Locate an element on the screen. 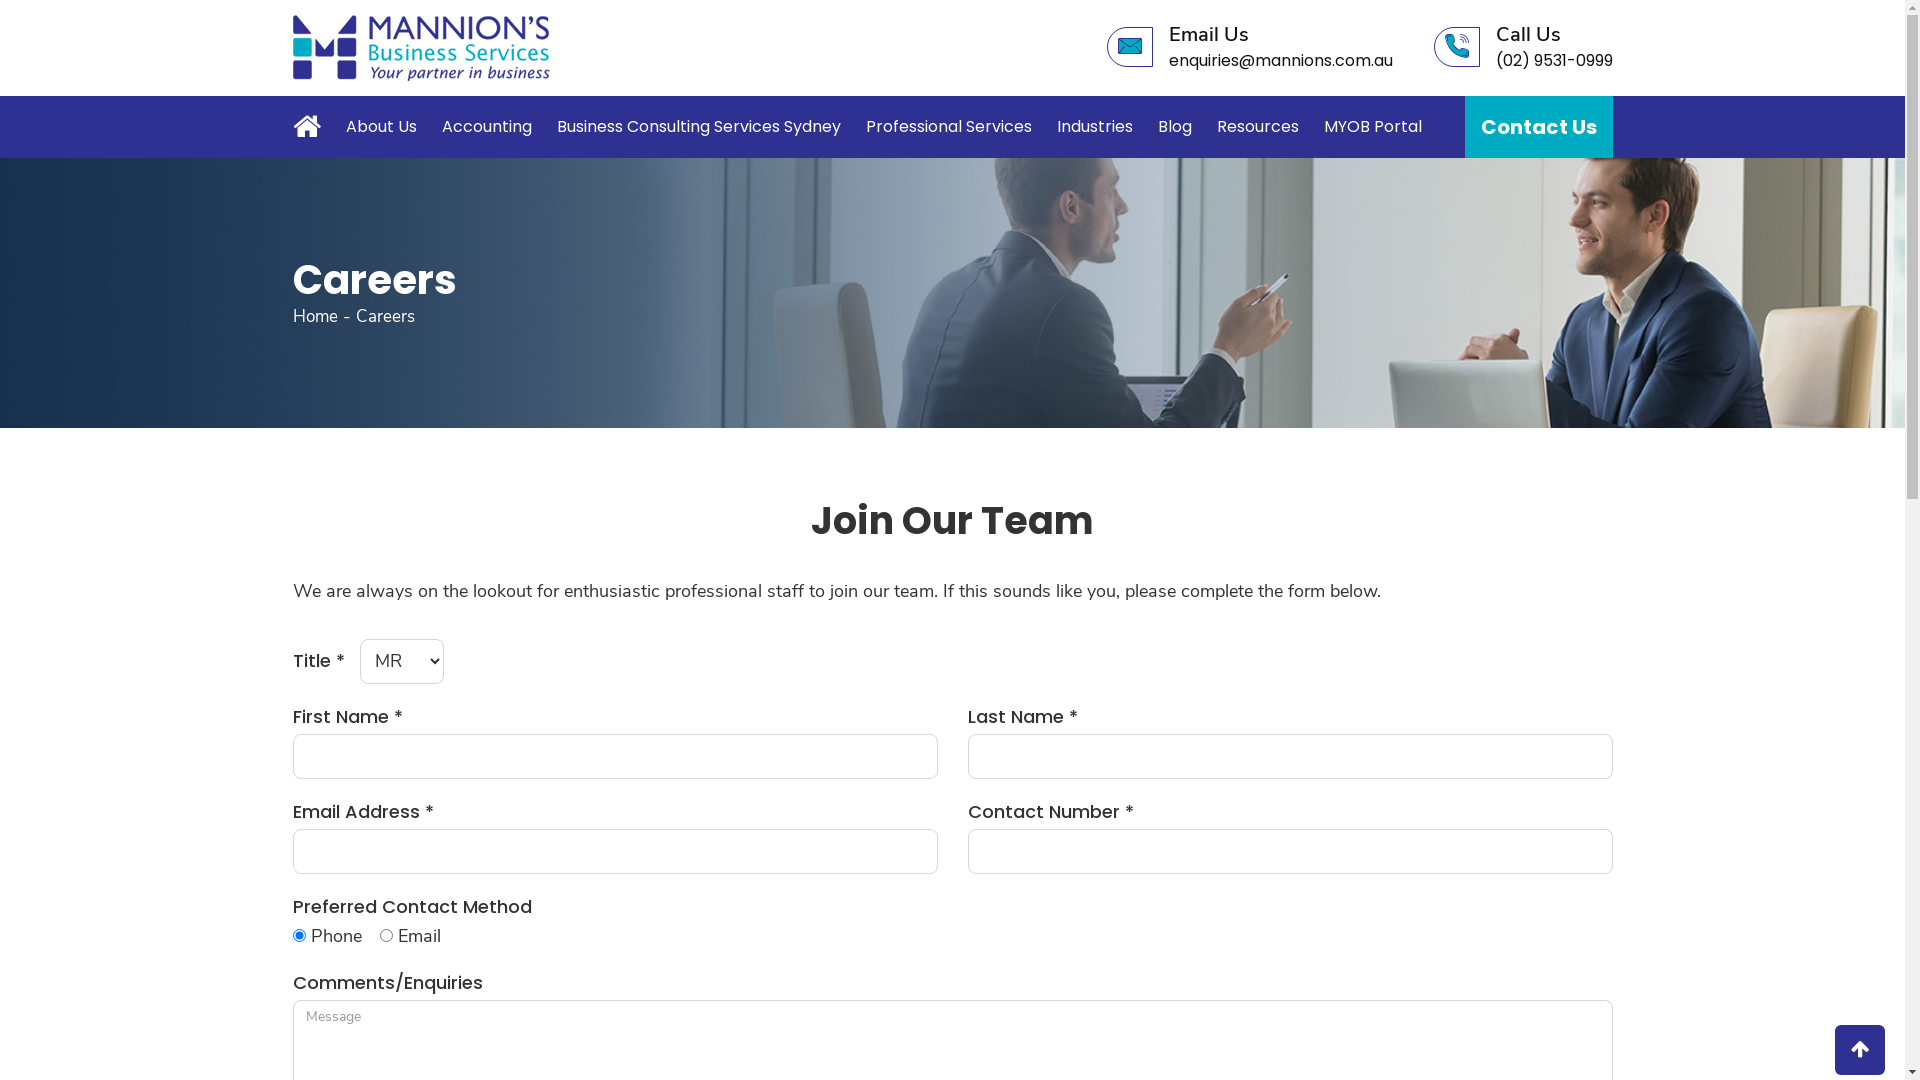 The width and height of the screenshot is (1920, 1080). Professional Services is located at coordinates (949, 127).